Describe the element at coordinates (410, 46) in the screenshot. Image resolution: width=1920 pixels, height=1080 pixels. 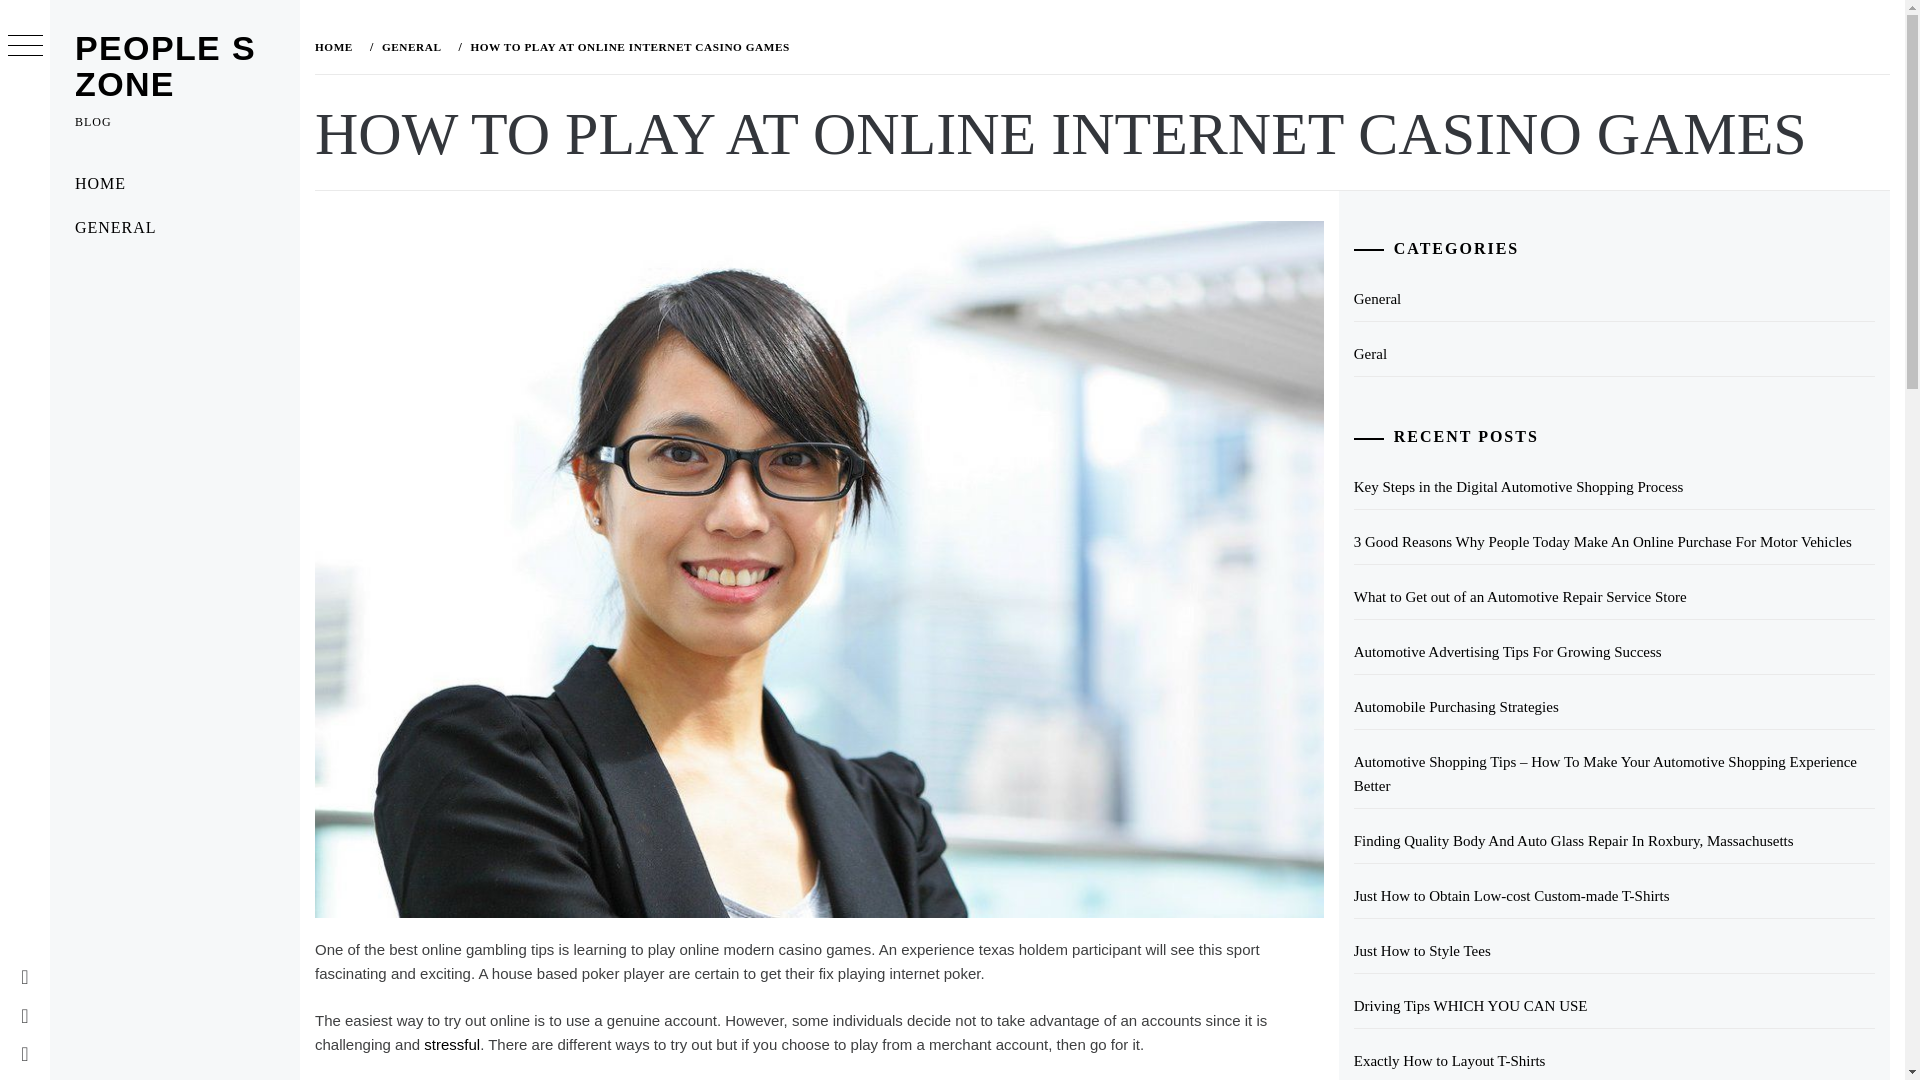
I see `GENERAL` at that location.